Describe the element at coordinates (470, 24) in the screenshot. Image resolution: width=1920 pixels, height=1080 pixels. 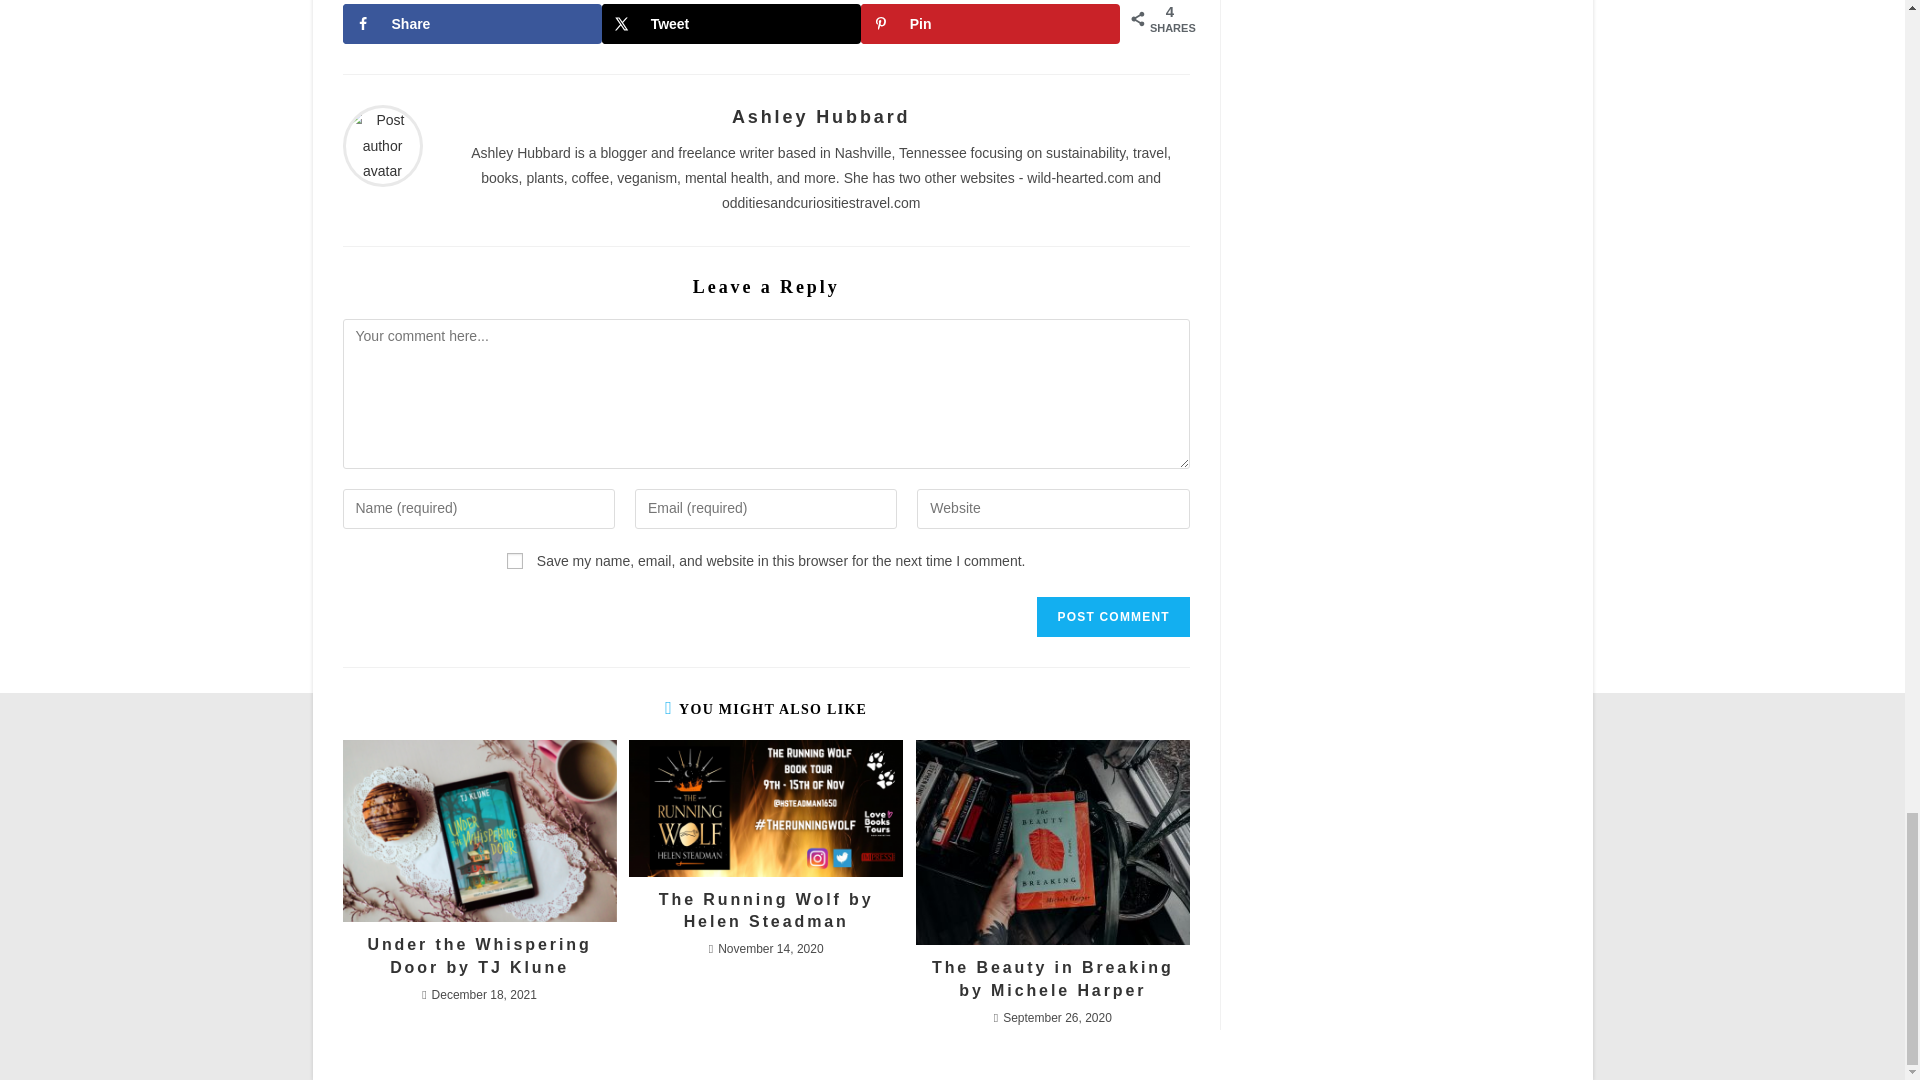
I see `Share on Facebook` at that location.